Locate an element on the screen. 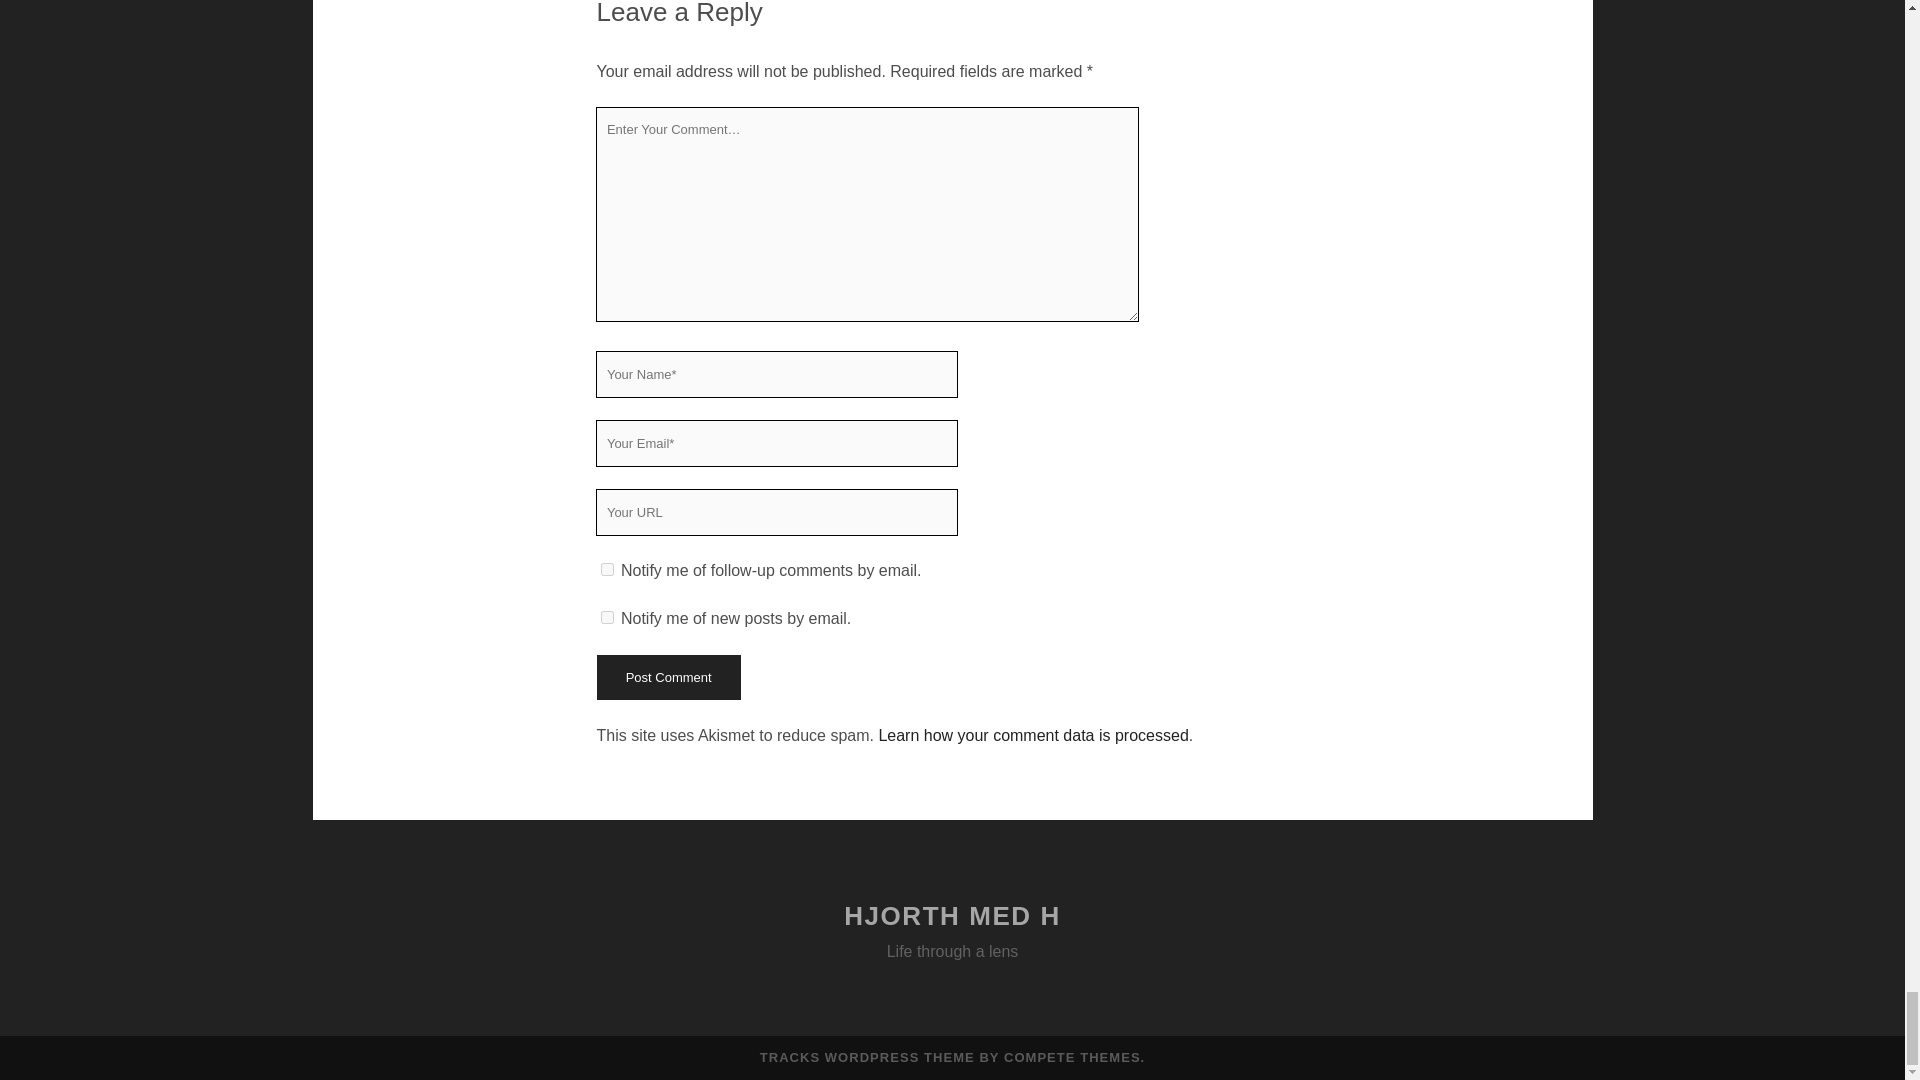 This screenshot has width=1920, height=1080. Learn how your comment data is processed is located at coordinates (1032, 735).